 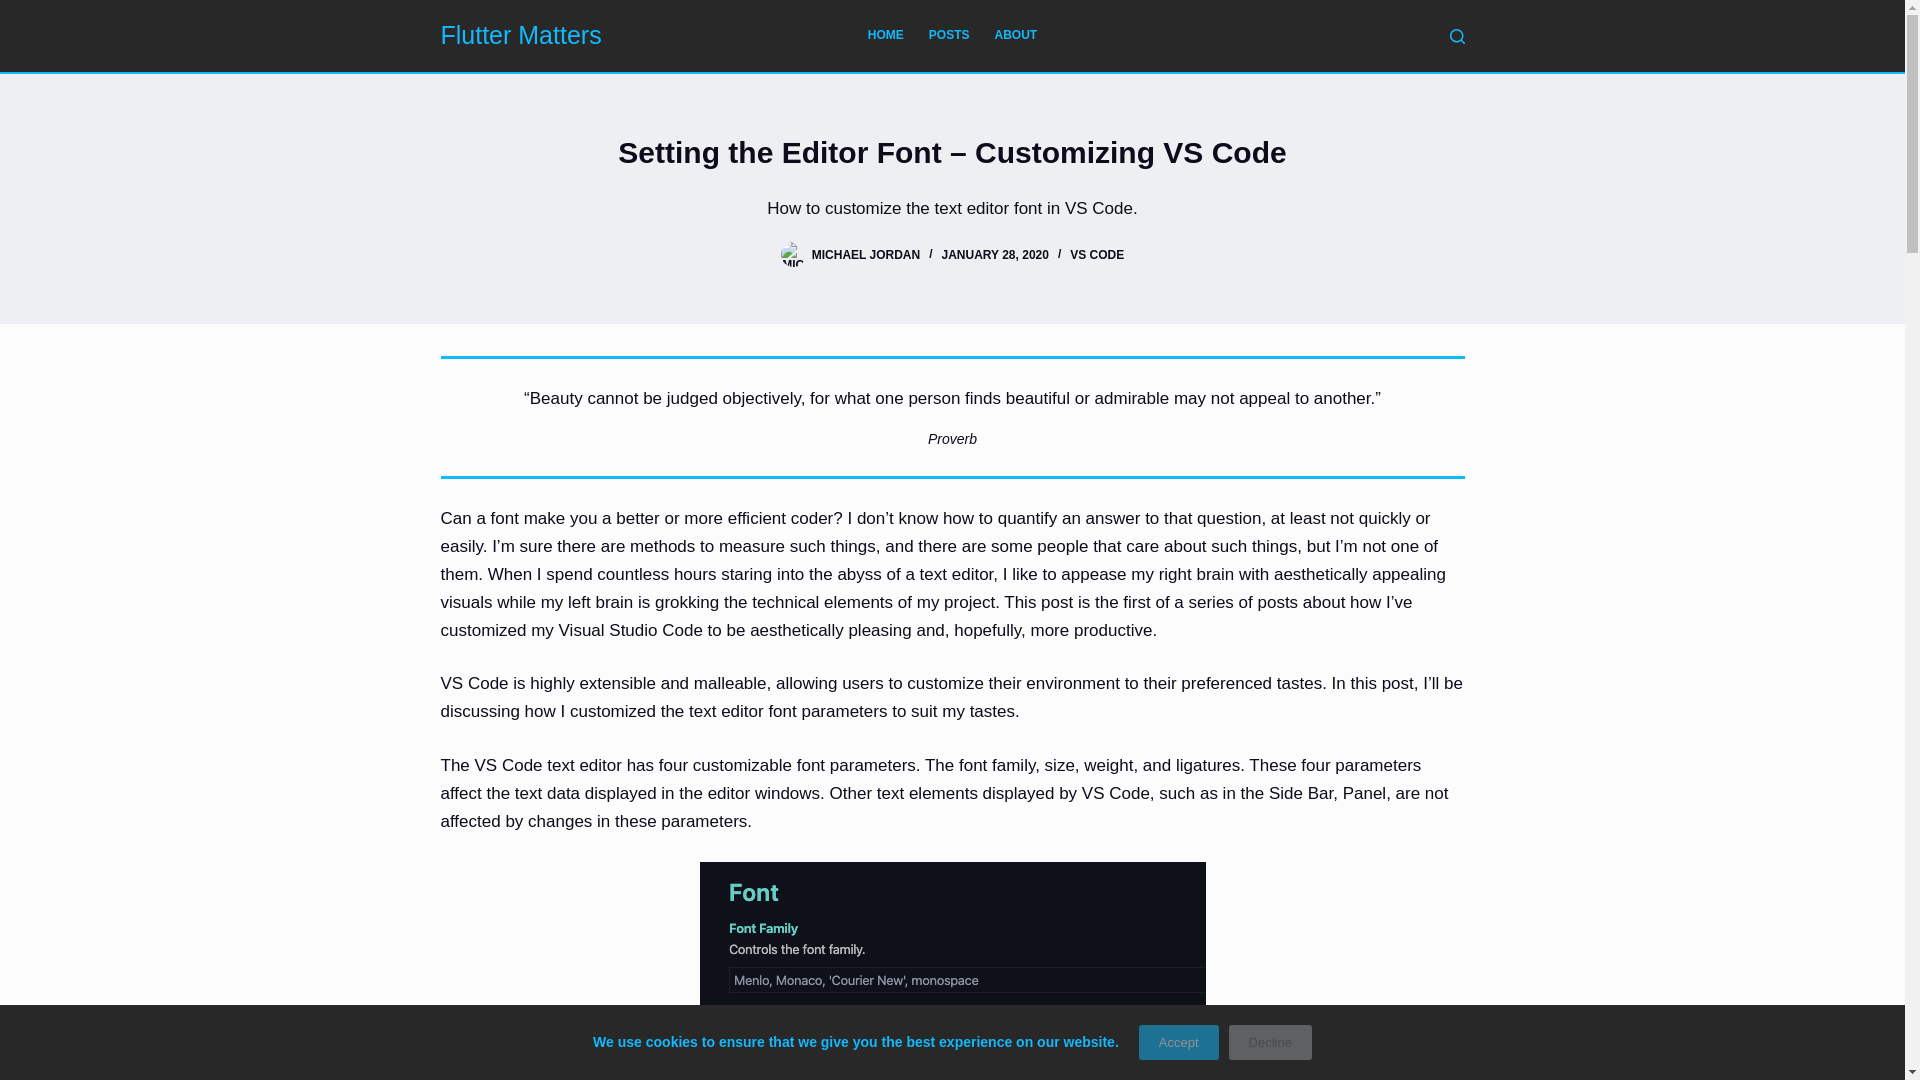 I want to click on VS CODE, so click(x=1096, y=255).